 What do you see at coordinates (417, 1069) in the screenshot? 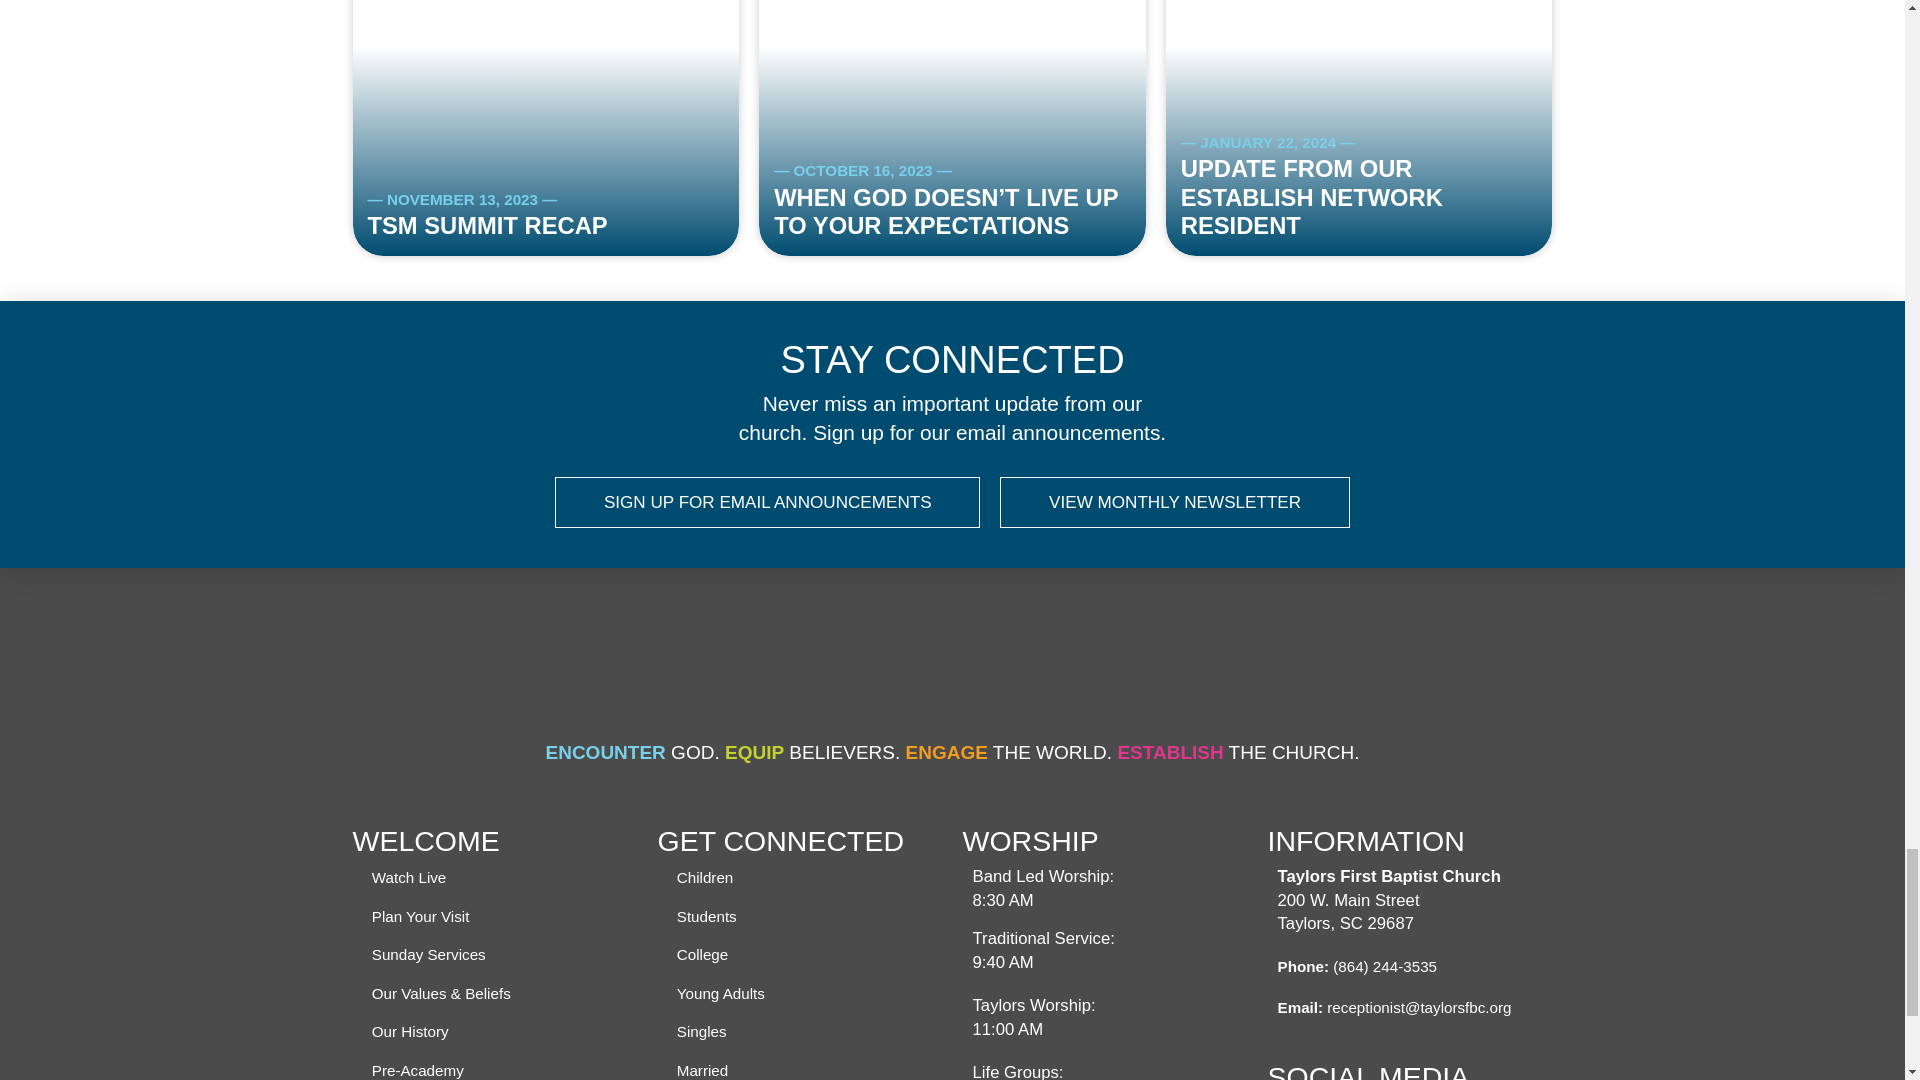
I see `Pre-Academy` at bounding box center [417, 1069].